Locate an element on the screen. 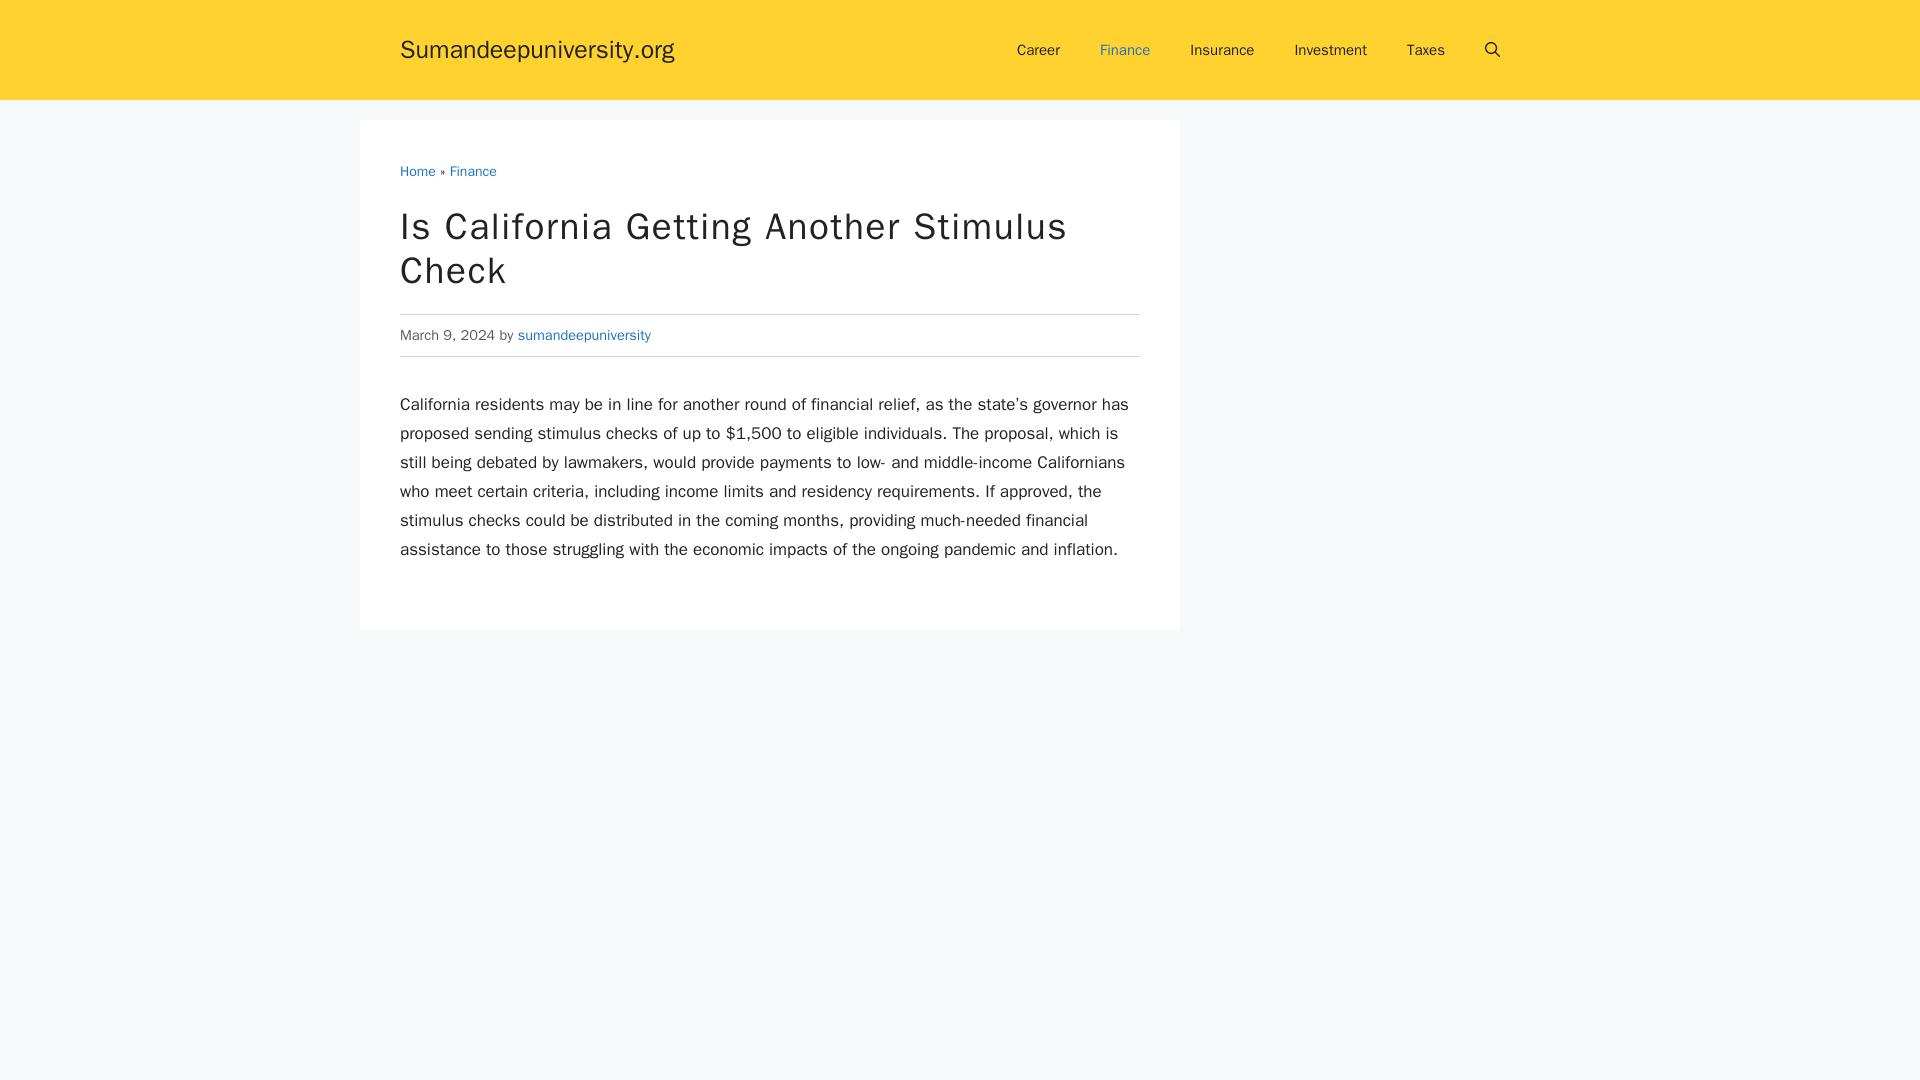 This screenshot has height=1080, width=1920. Finance is located at coordinates (1124, 50).